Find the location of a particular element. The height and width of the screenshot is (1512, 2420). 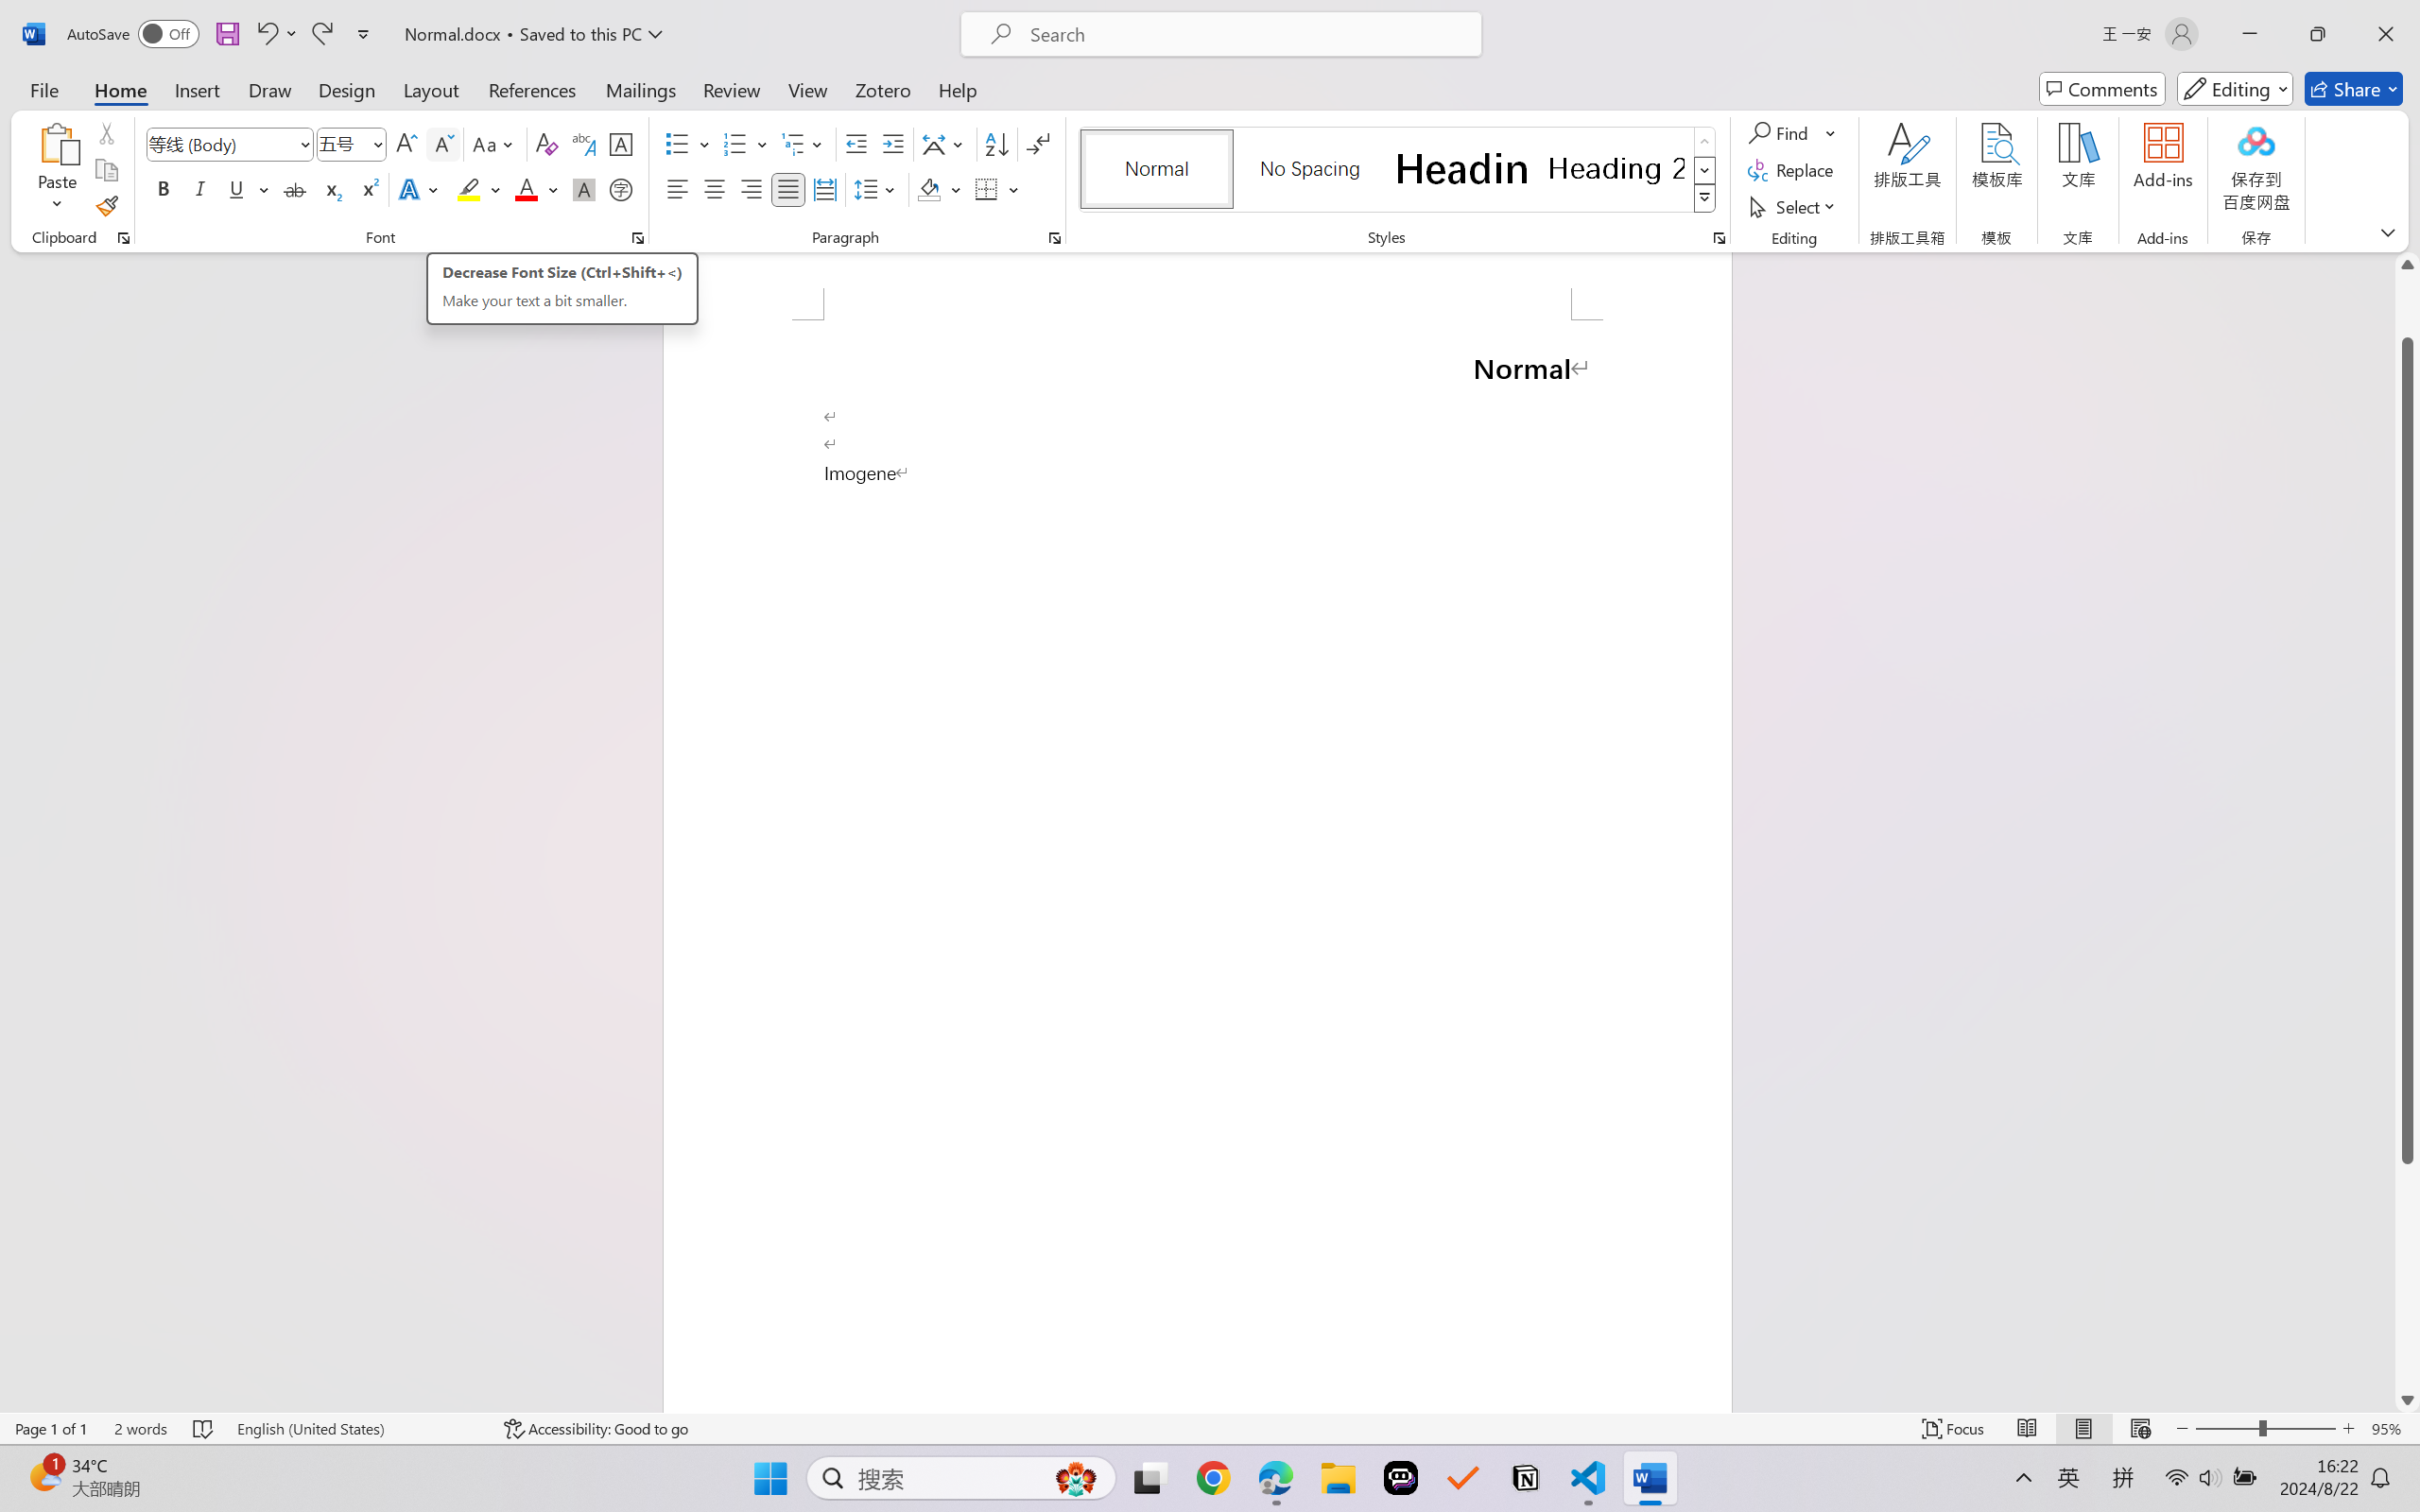

Clear Formatting is located at coordinates (546, 144).